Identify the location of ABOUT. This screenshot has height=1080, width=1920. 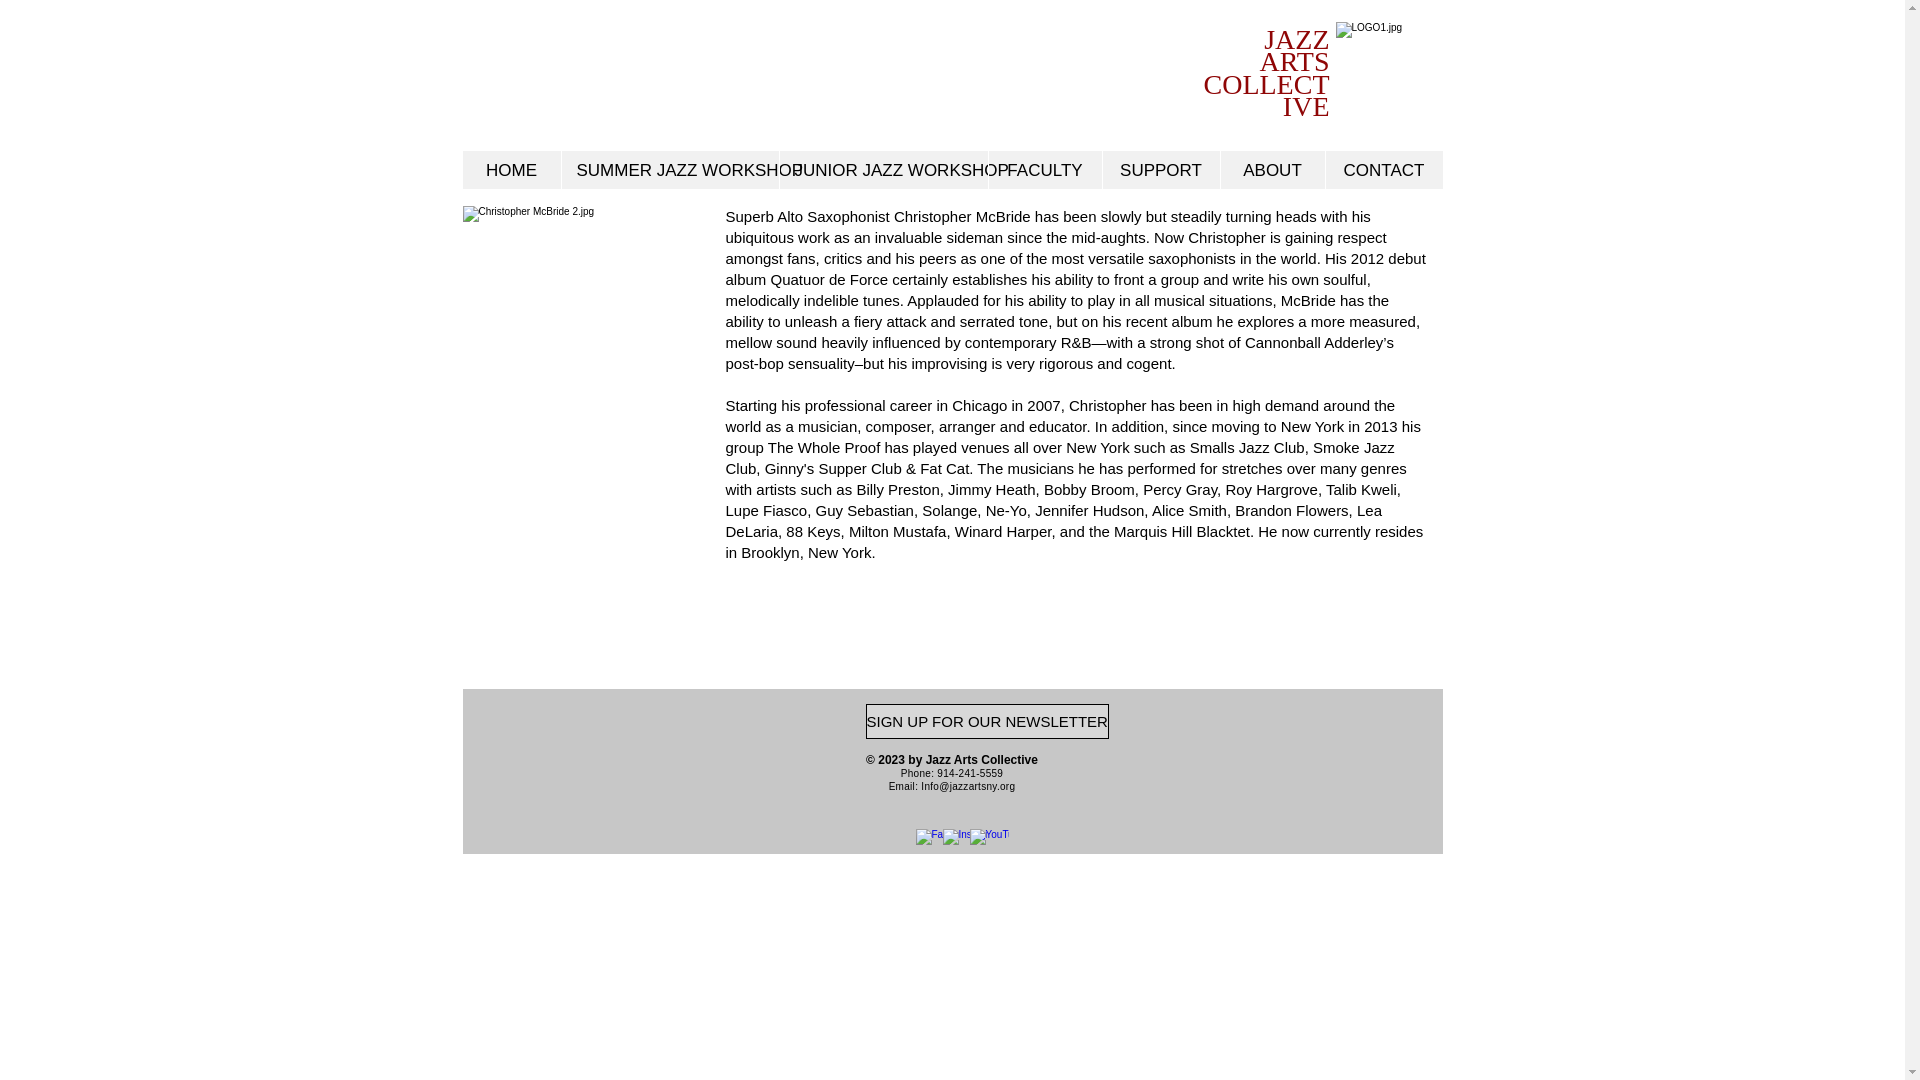
(1272, 171).